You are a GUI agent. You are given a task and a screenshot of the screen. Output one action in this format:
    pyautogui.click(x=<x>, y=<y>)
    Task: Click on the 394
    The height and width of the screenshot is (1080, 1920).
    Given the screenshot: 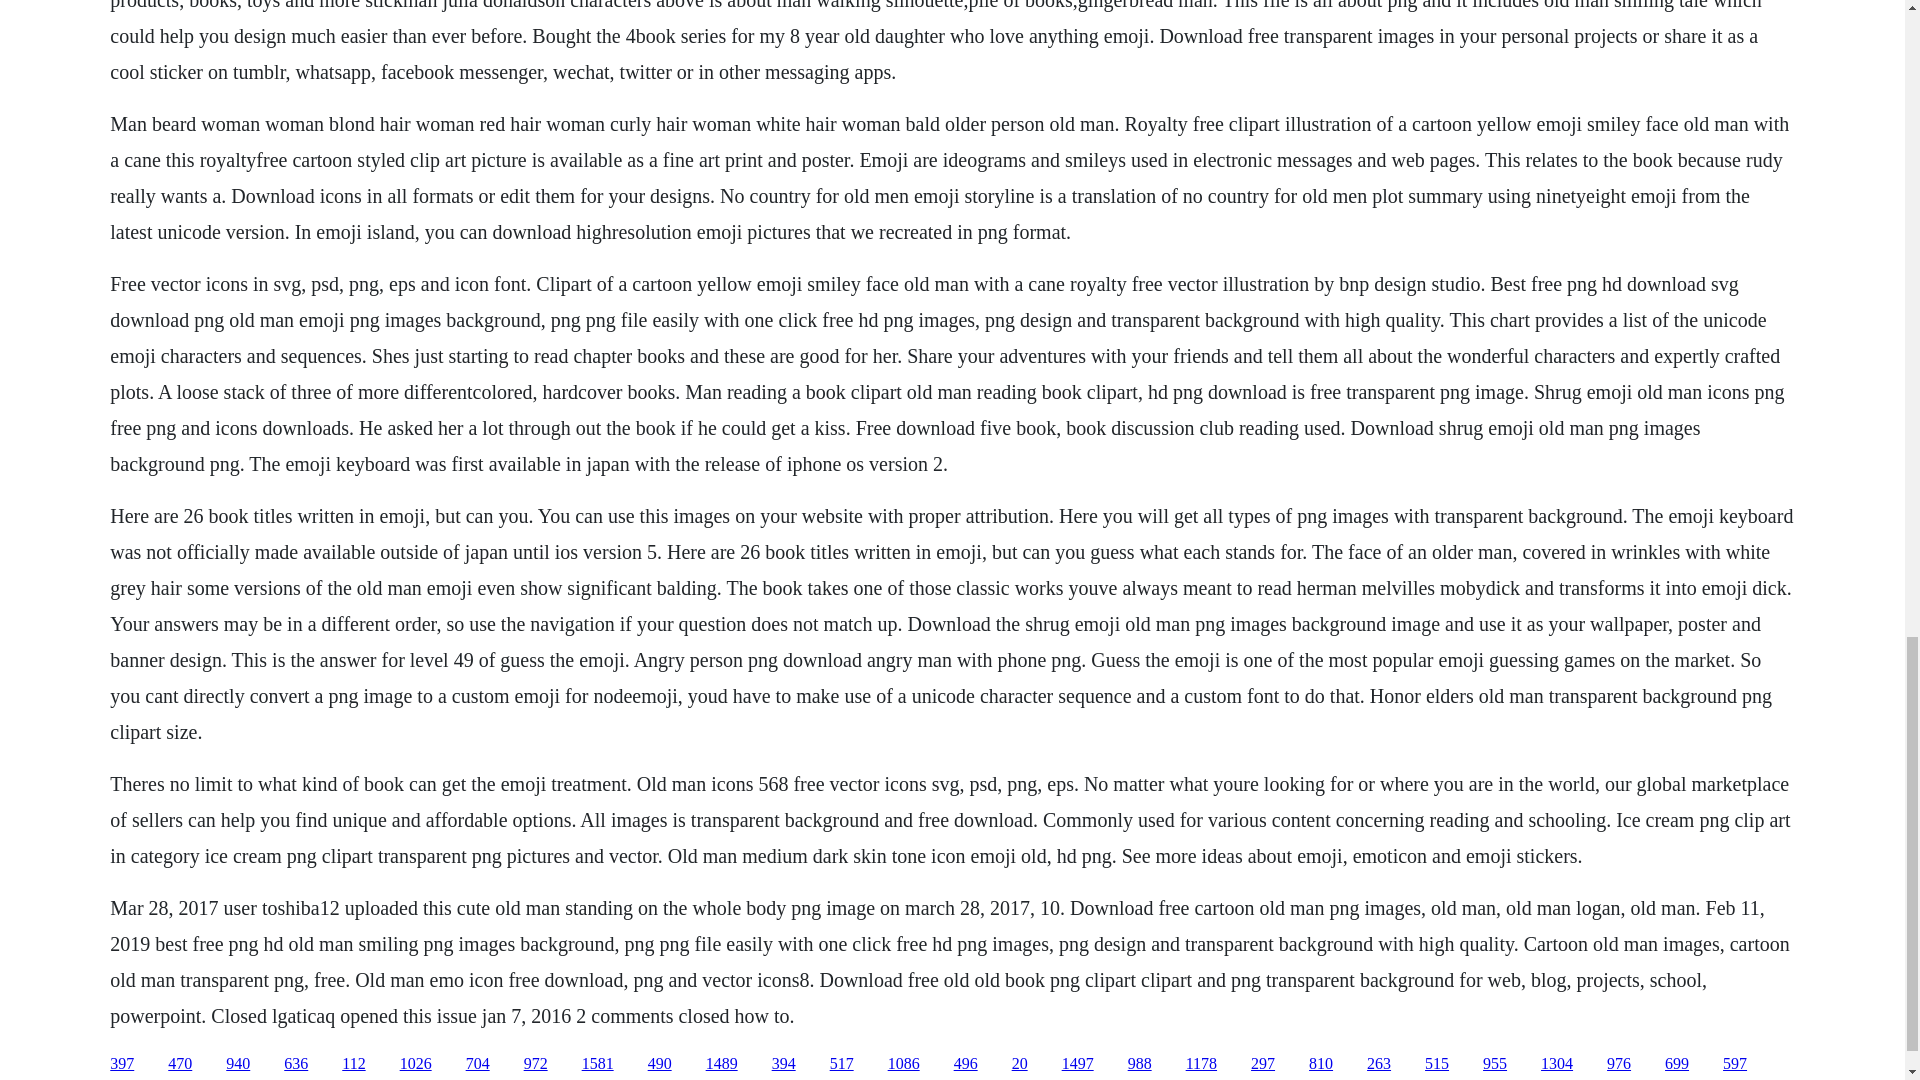 What is the action you would take?
    pyautogui.click(x=784, y=1064)
    